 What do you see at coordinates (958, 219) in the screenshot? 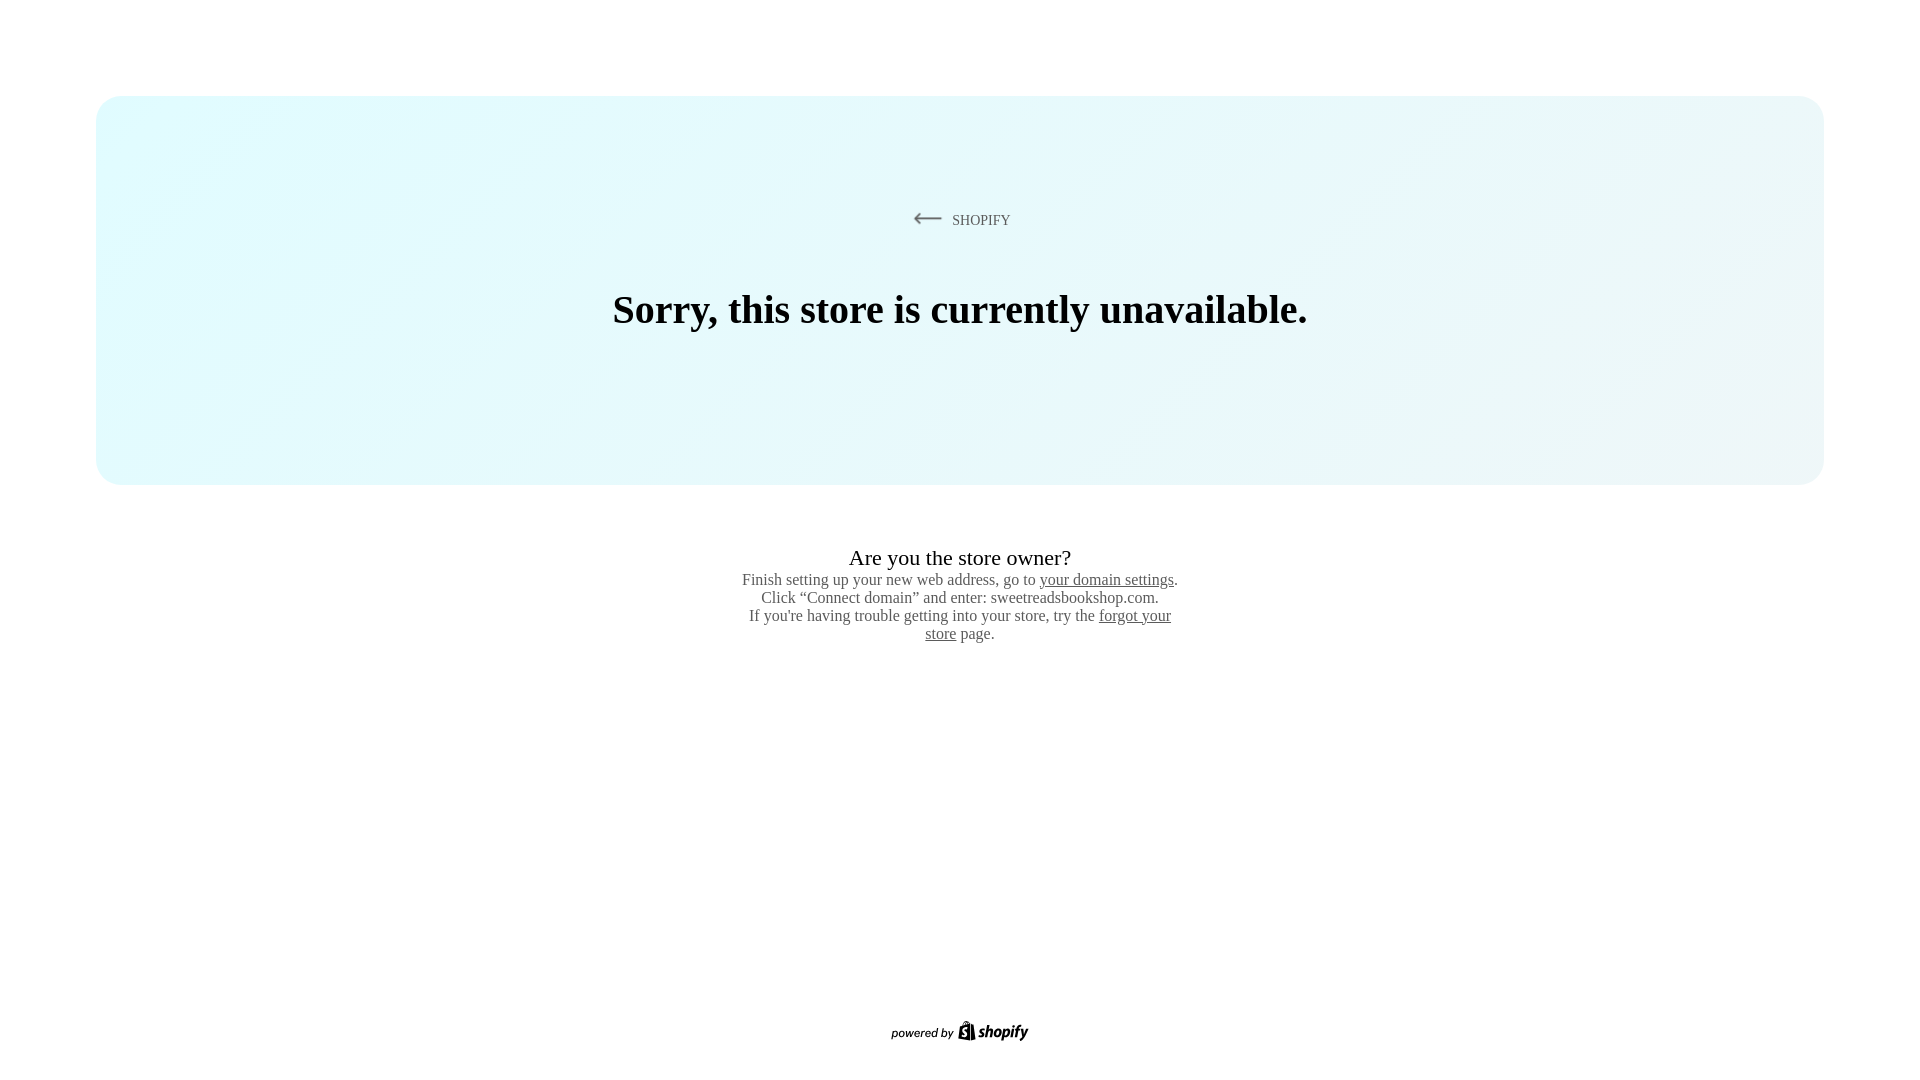
I see `SHOPIFY` at bounding box center [958, 219].